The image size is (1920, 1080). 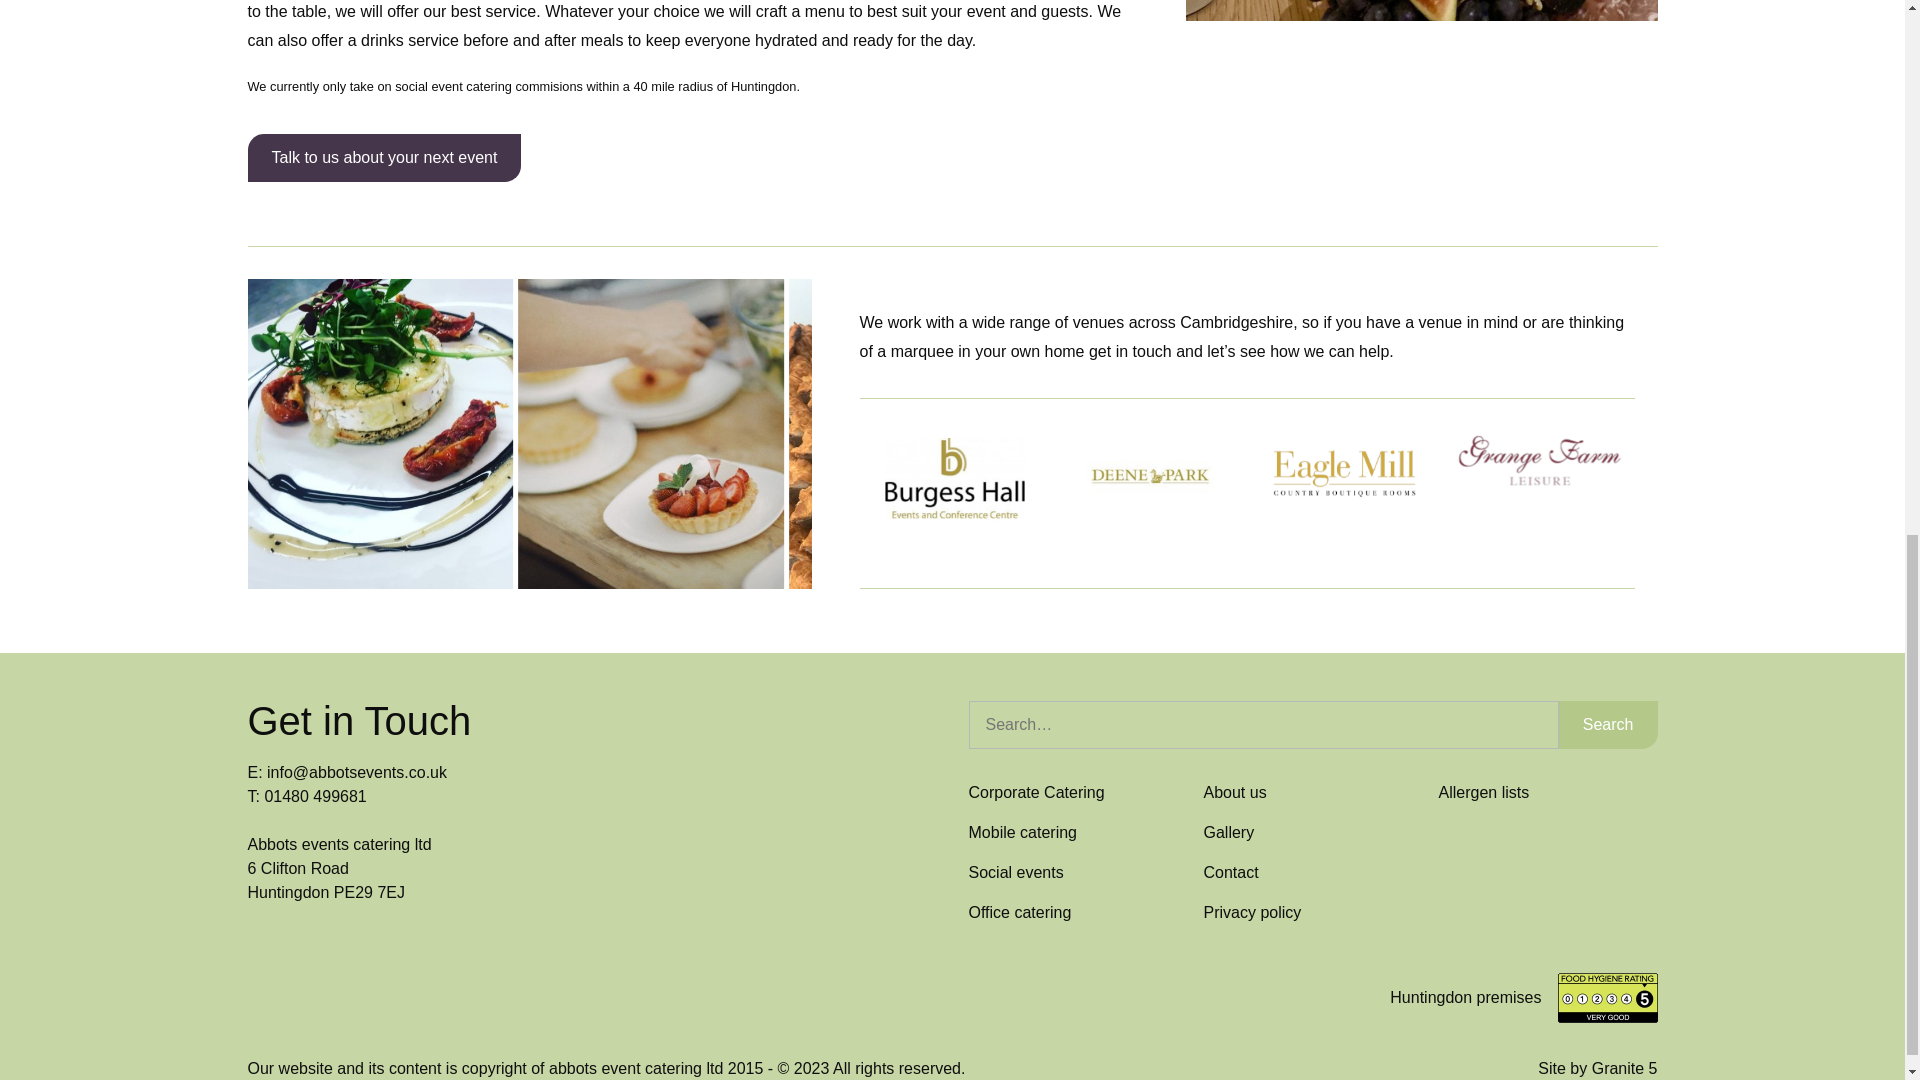 What do you see at coordinates (1466, 998) in the screenshot?
I see `Huntingdon premises` at bounding box center [1466, 998].